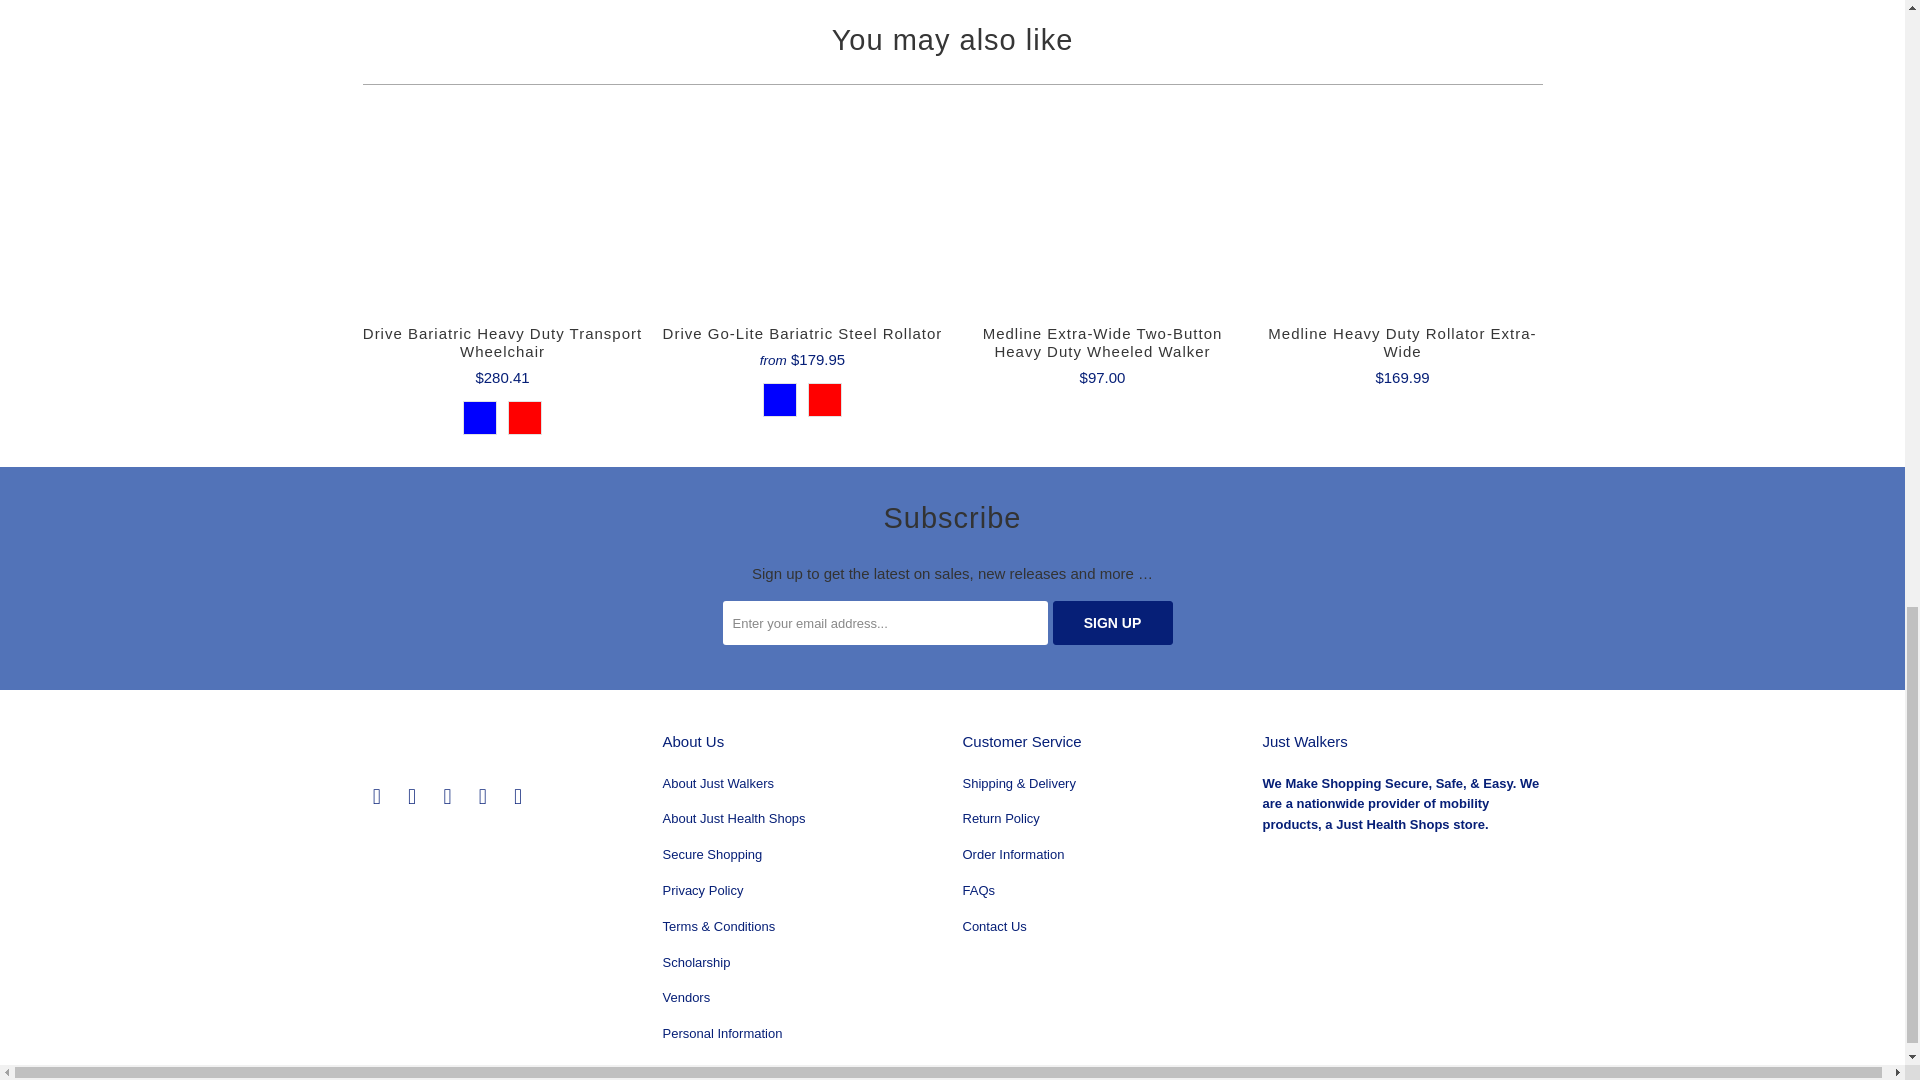  What do you see at coordinates (482, 796) in the screenshot?
I see `Just Walkers on Instagram` at bounding box center [482, 796].